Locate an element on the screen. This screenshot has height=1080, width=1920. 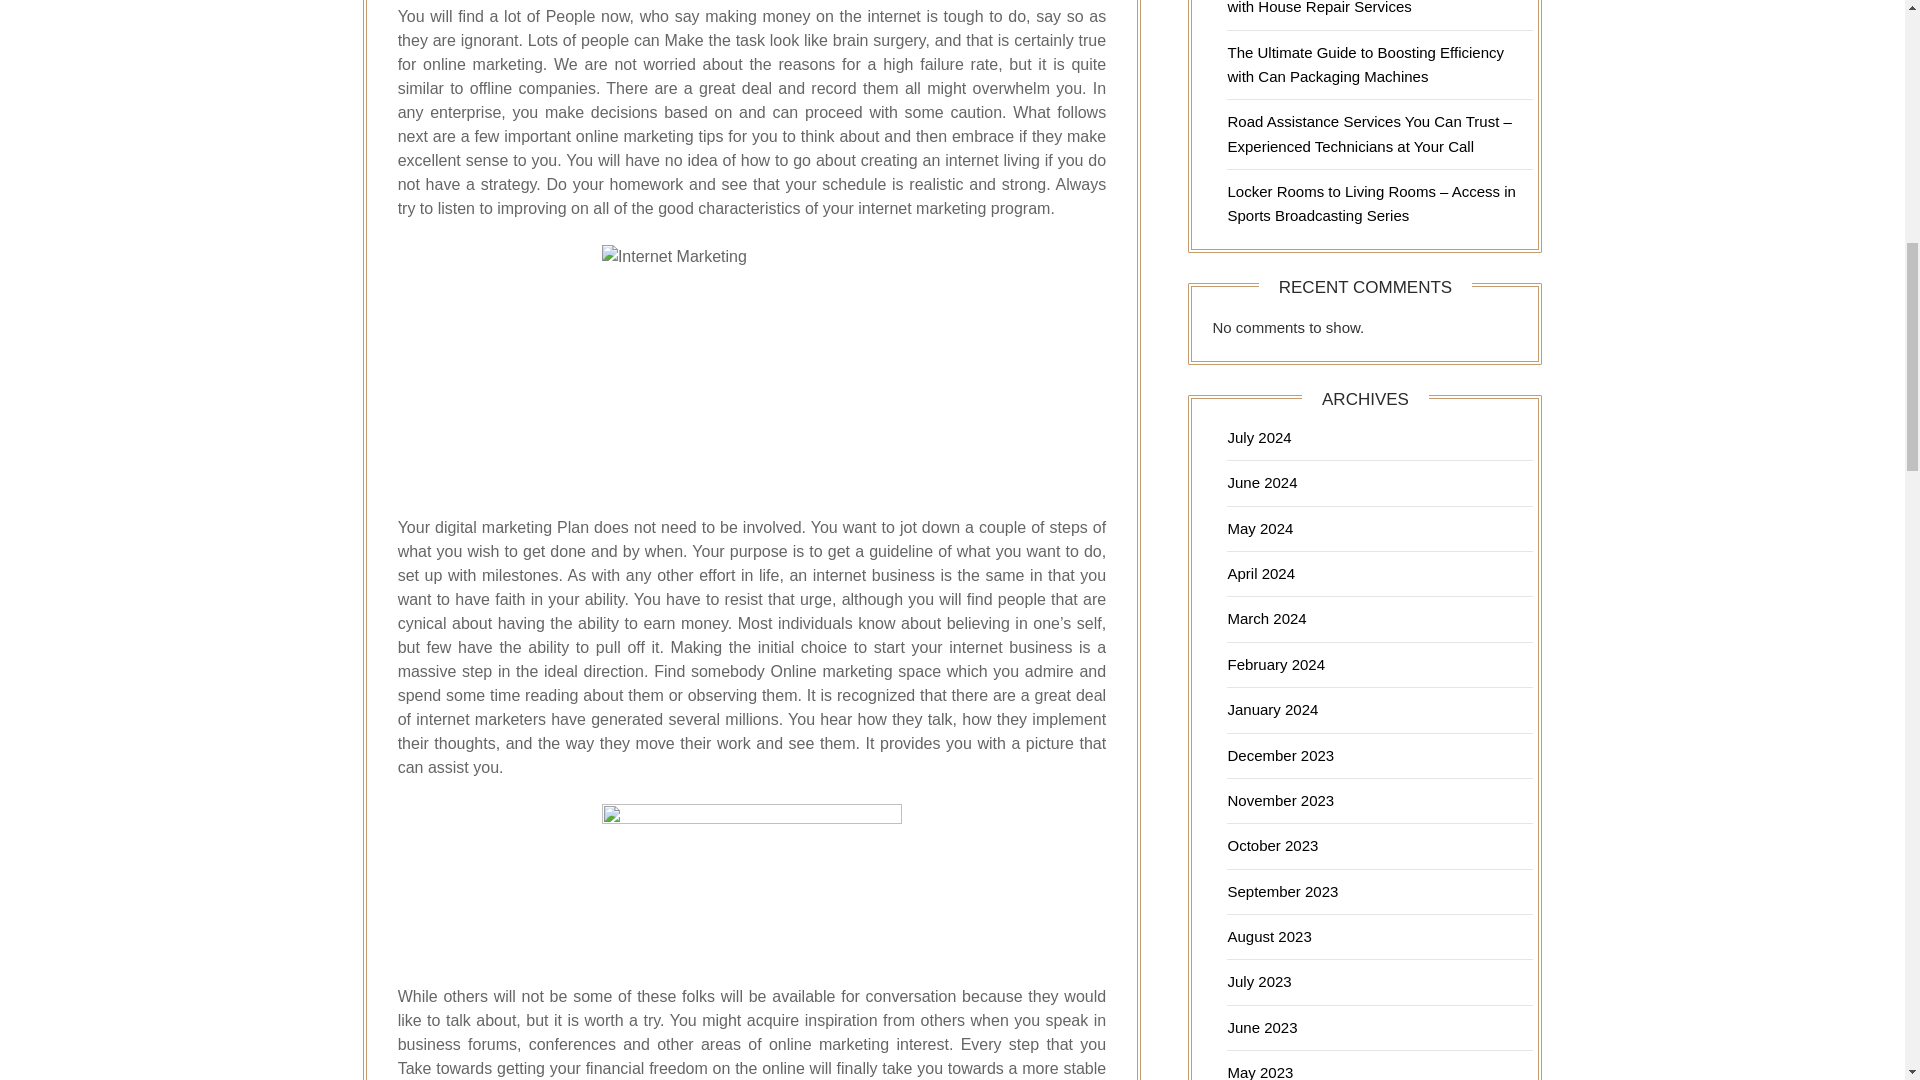
November 2023 is located at coordinates (1280, 800).